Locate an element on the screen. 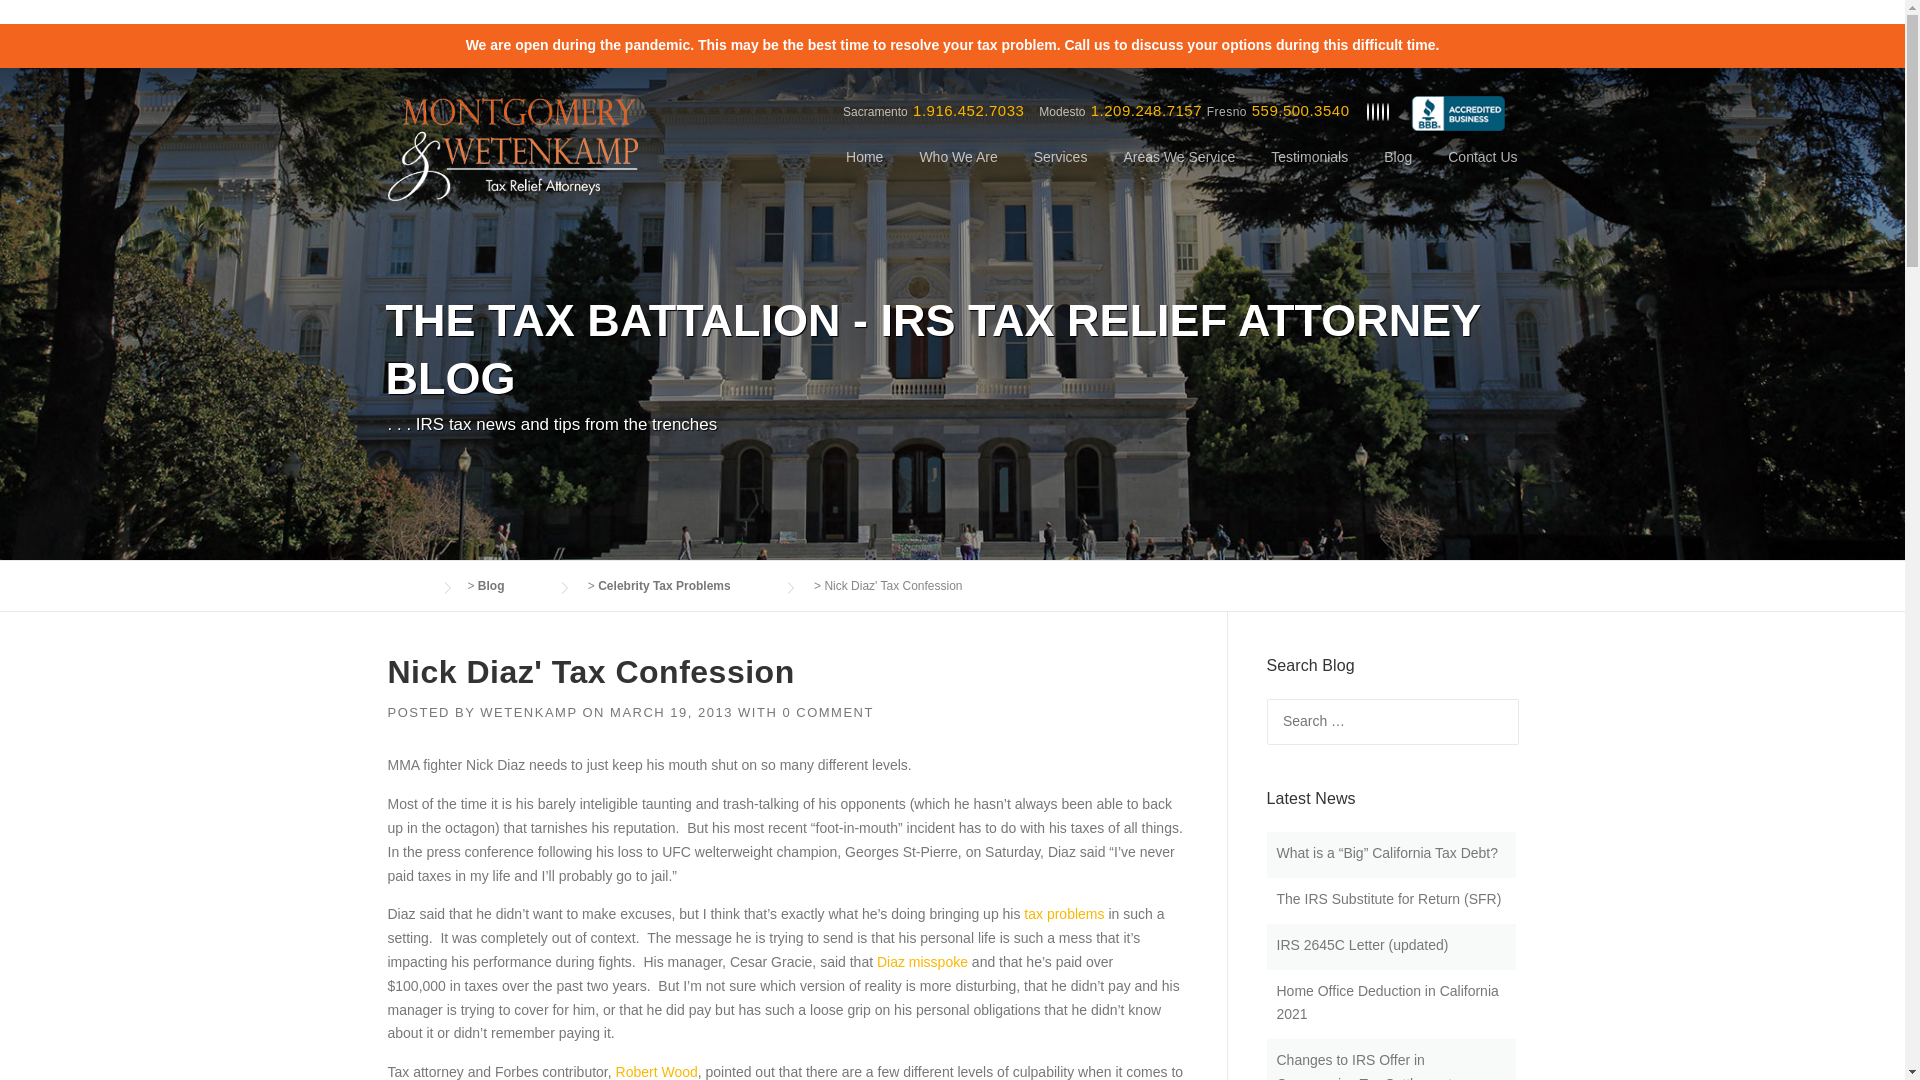  MARCH 19, 2013 is located at coordinates (672, 712).